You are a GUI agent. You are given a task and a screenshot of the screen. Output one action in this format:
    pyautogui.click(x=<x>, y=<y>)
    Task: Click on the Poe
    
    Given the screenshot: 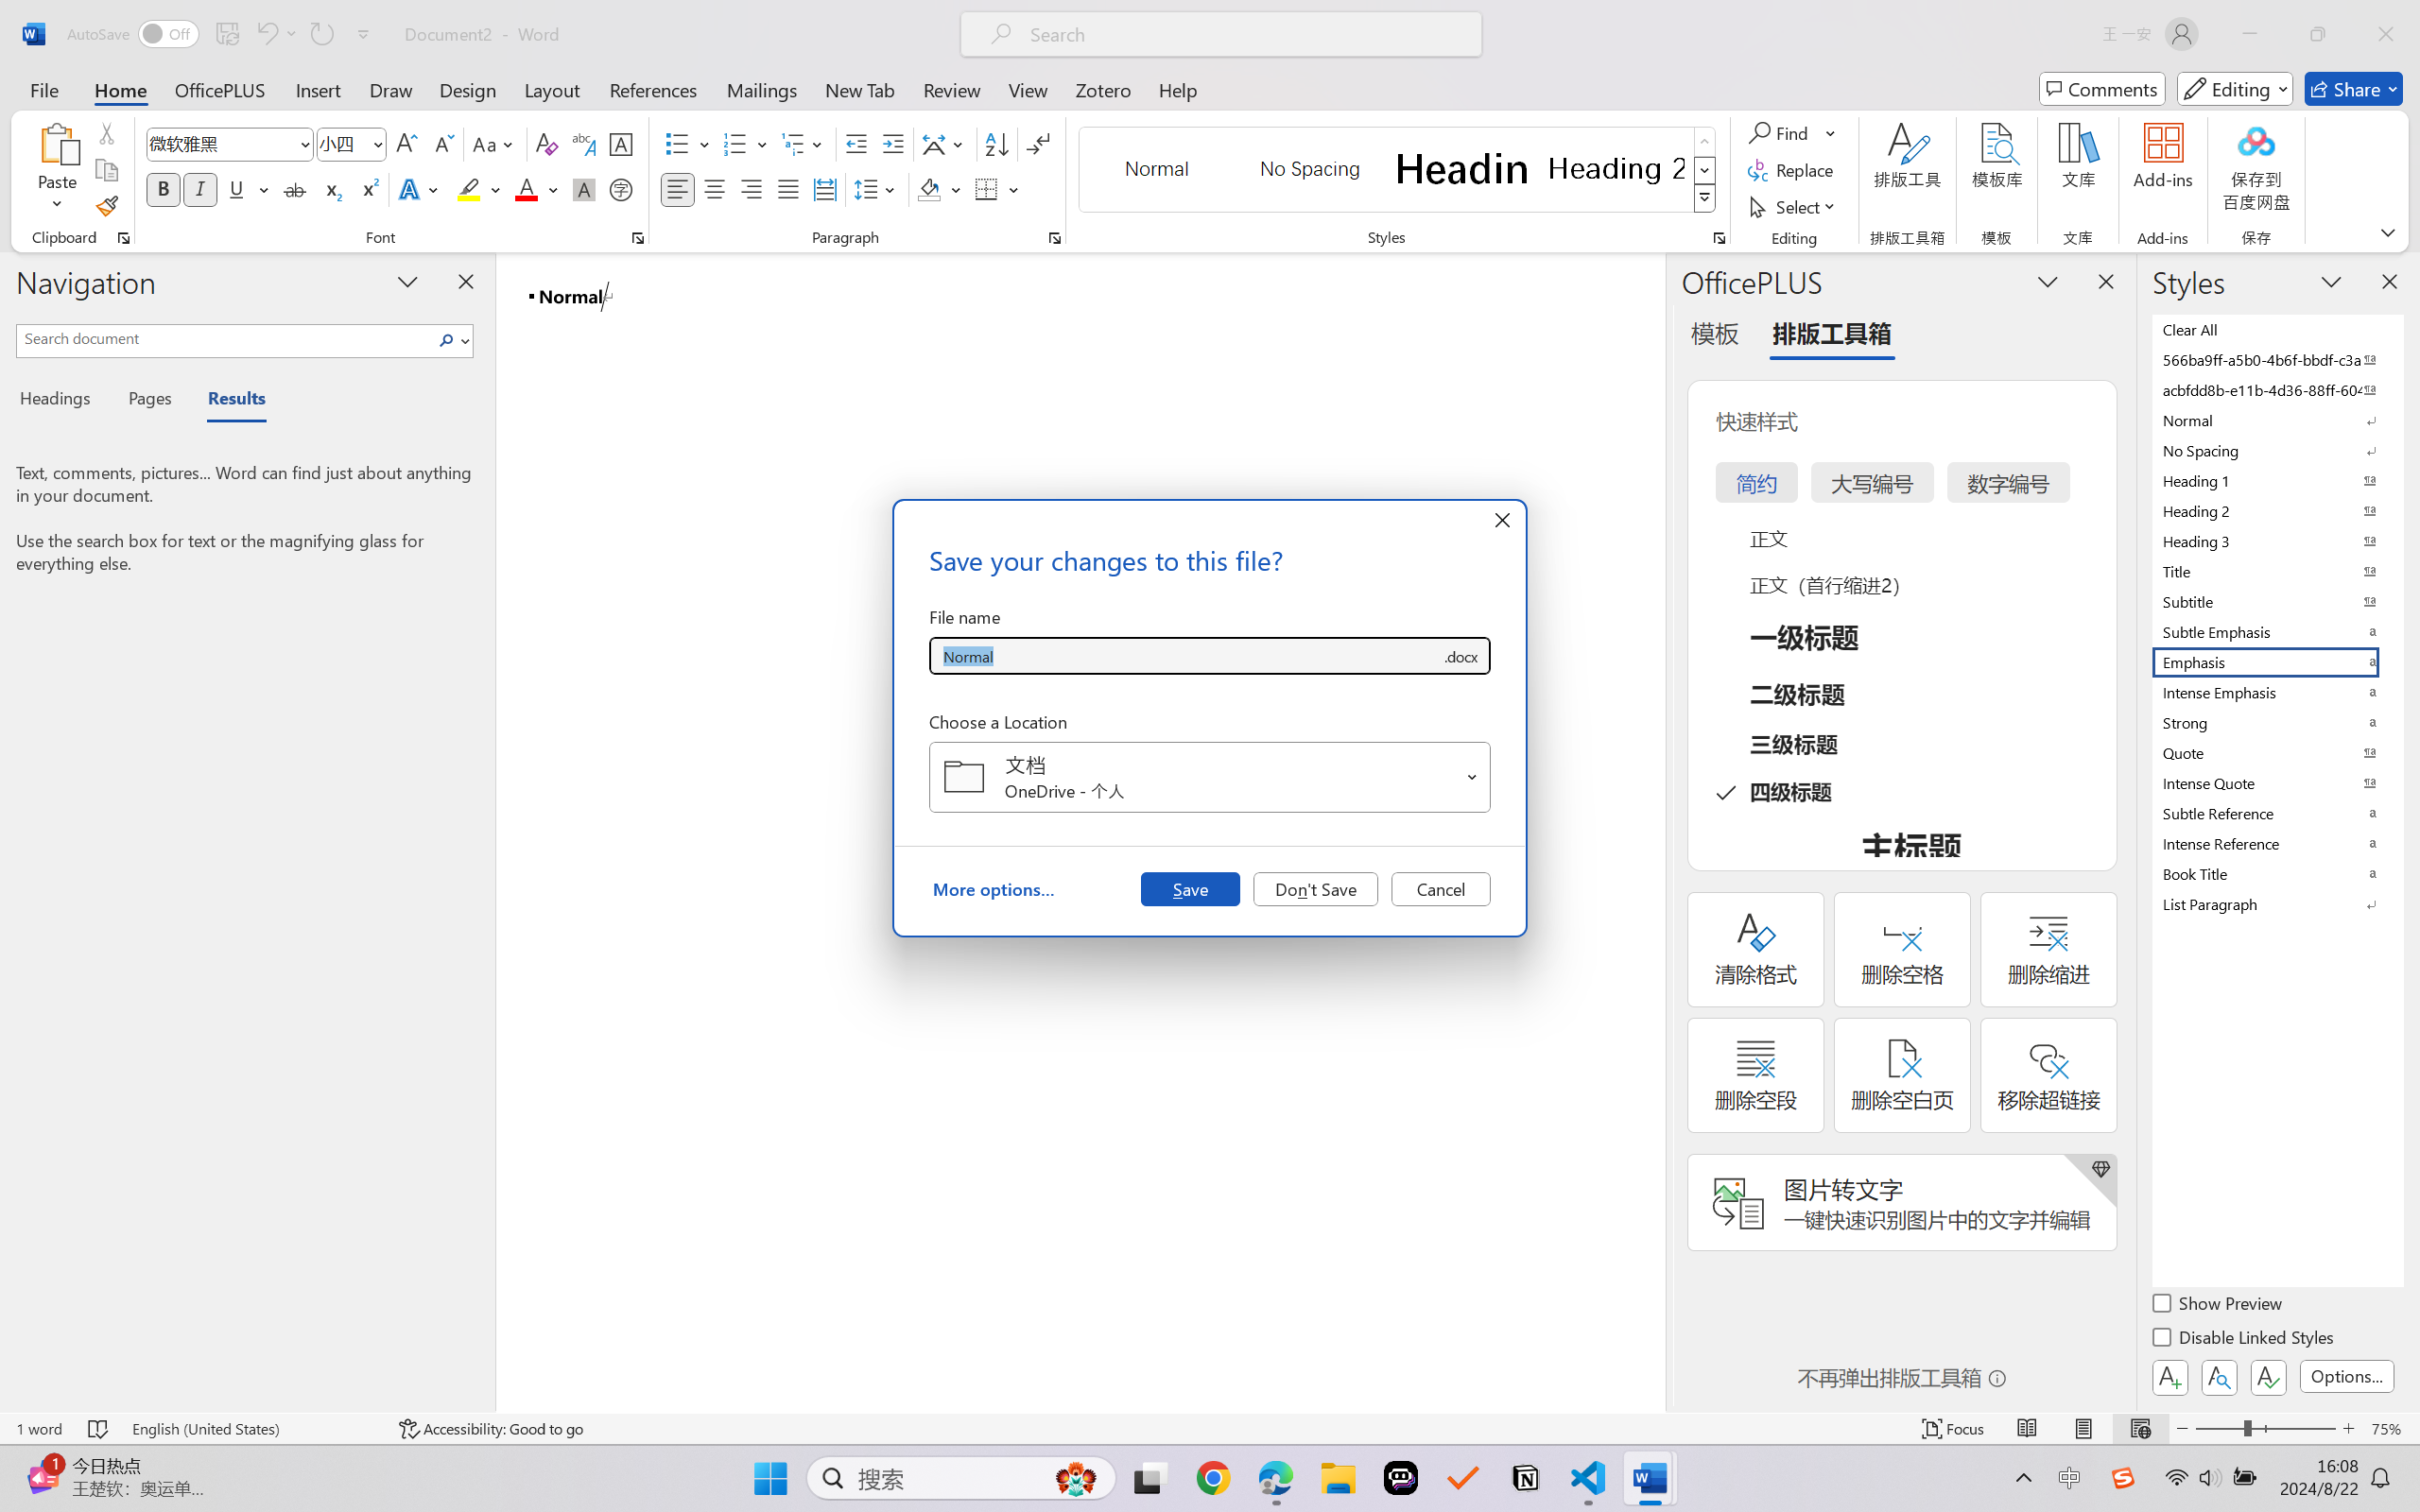 What is the action you would take?
    pyautogui.click(x=1401, y=1478)
    